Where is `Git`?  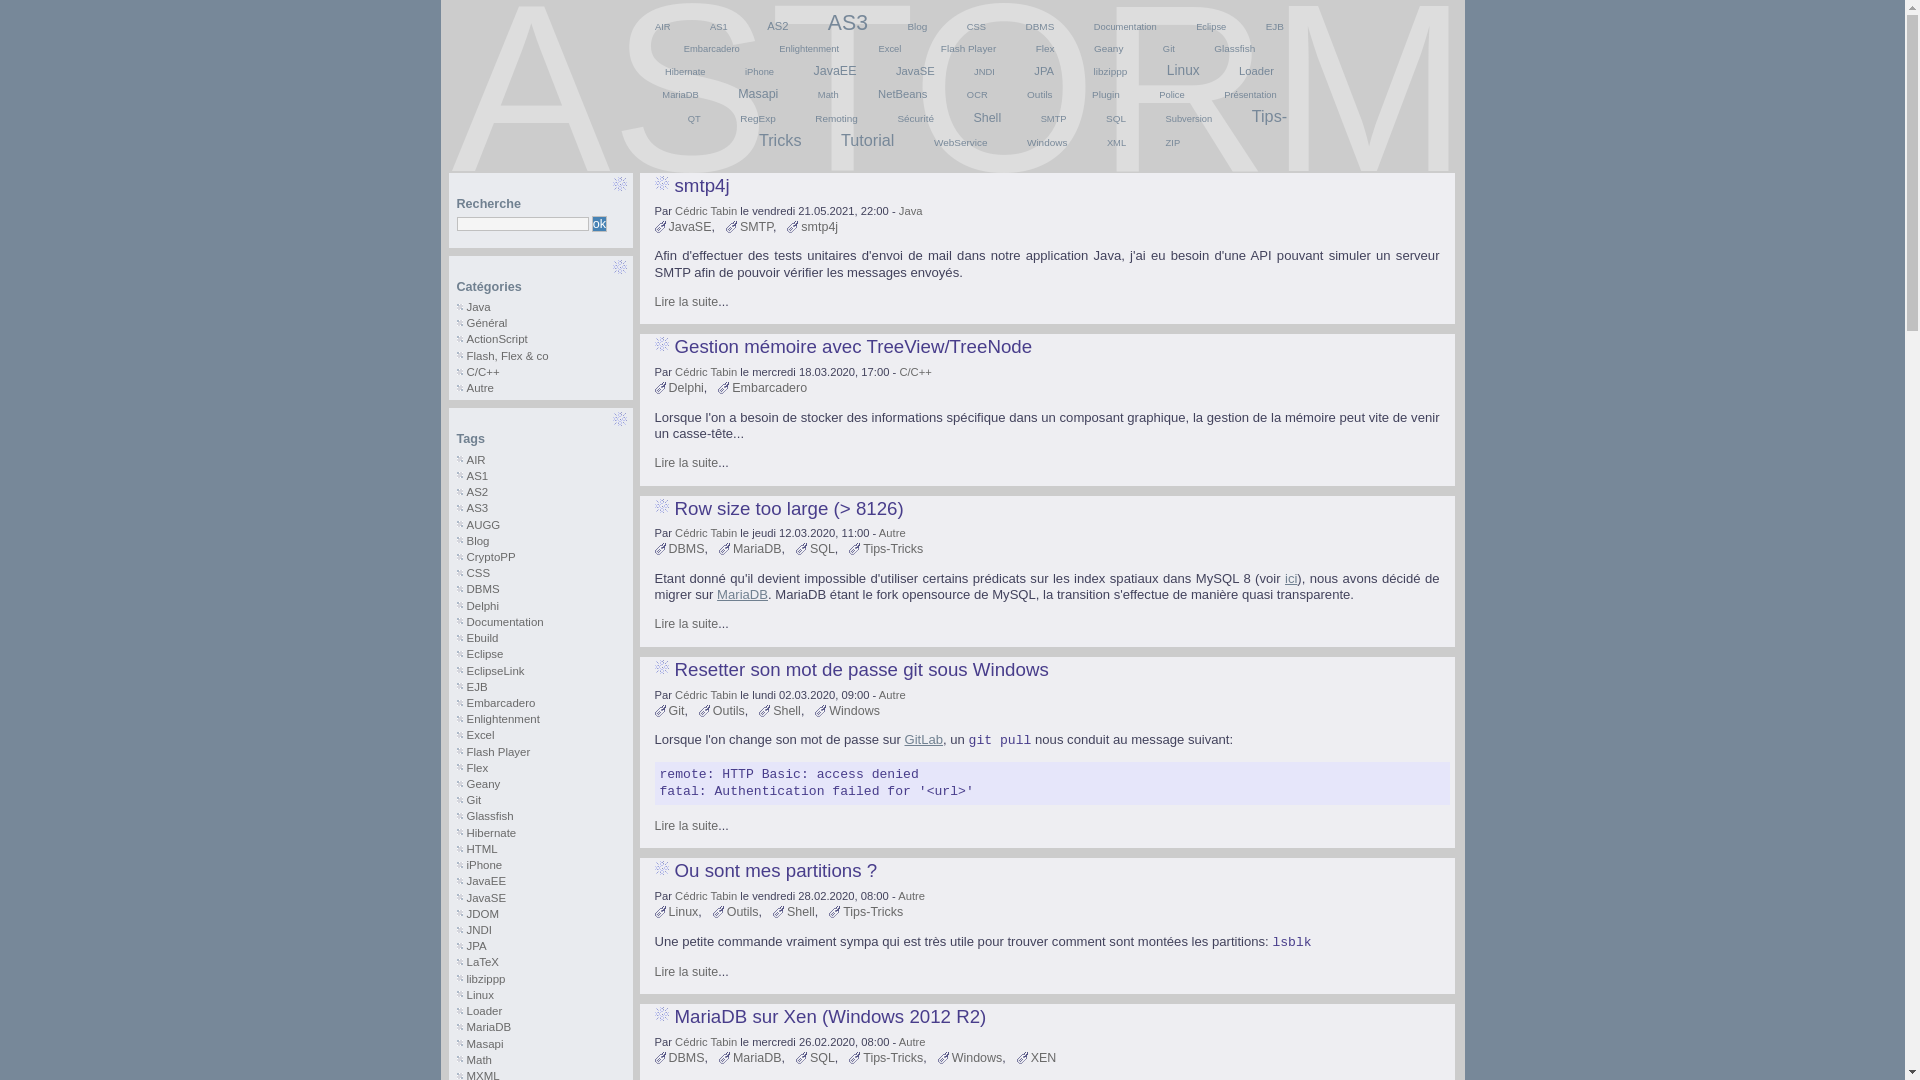
Git is located at coordinates (676, 711).